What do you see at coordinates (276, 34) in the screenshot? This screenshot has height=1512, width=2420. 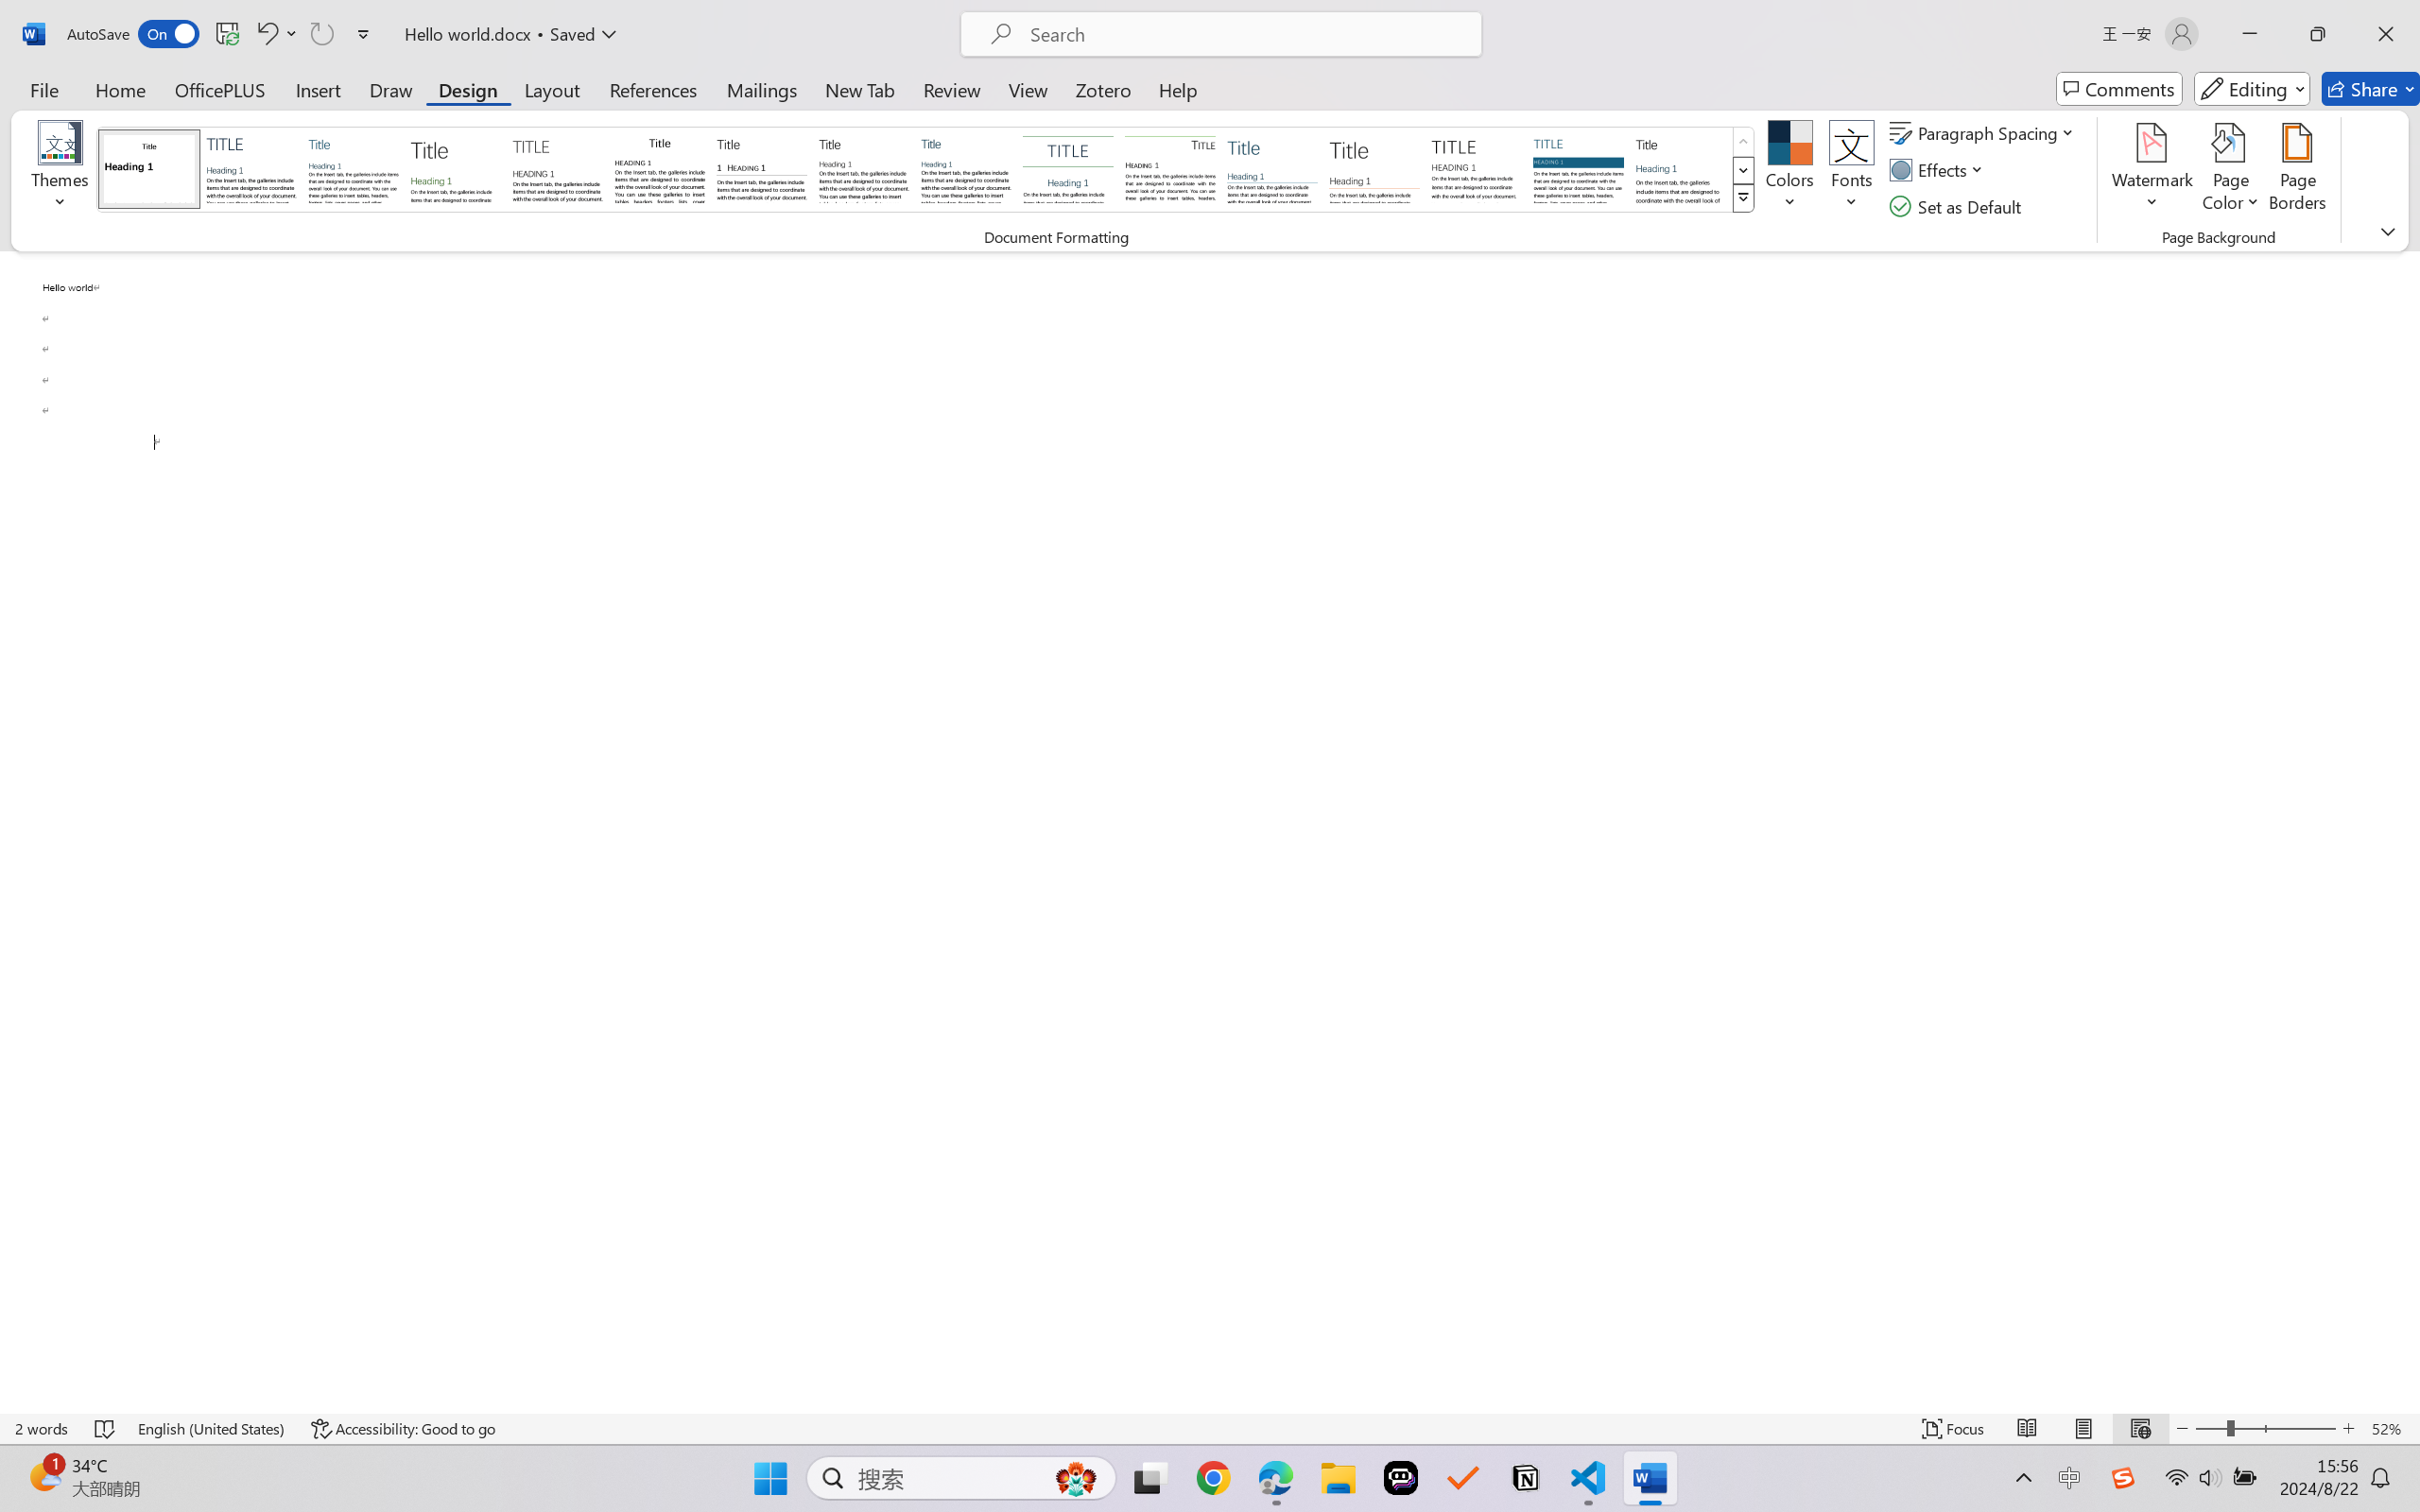 I see `Undo Click and Type Formatting` at bounding box center [276, 34].